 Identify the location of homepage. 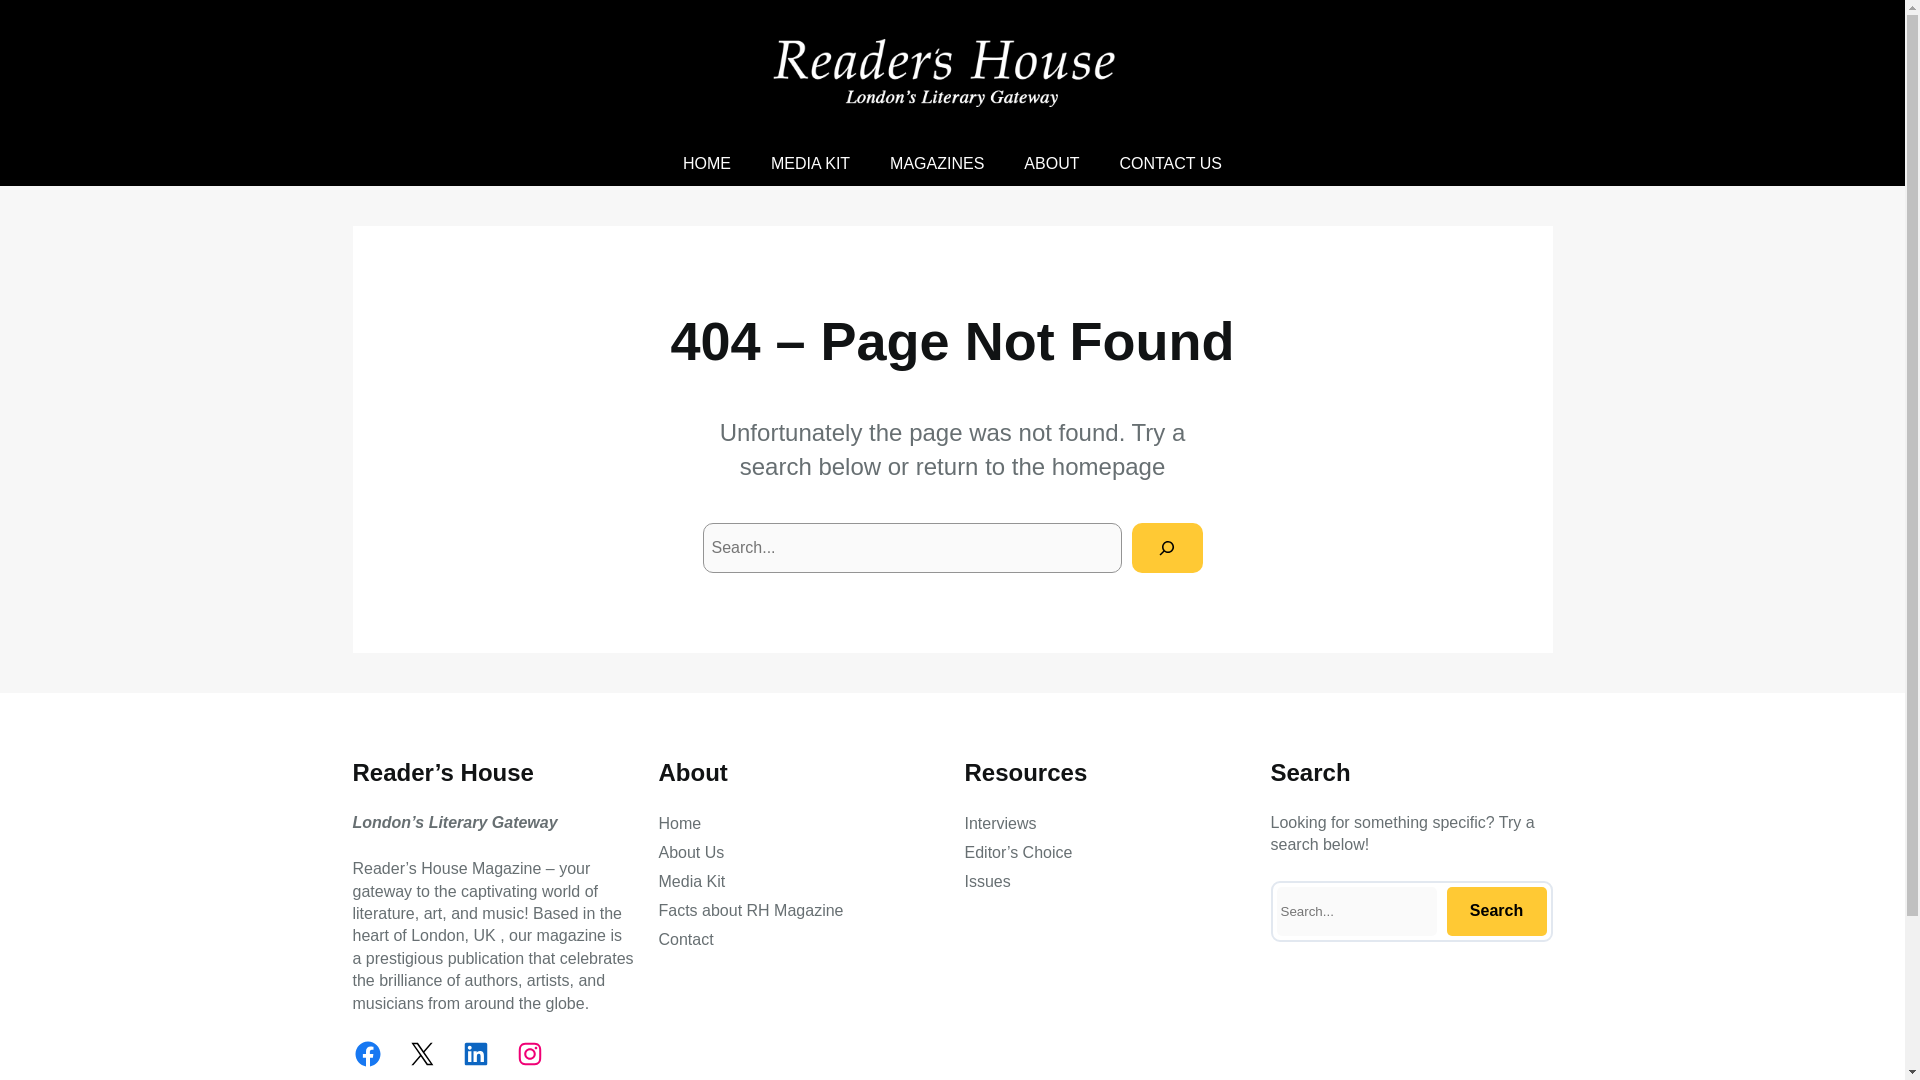
(1108, 466).